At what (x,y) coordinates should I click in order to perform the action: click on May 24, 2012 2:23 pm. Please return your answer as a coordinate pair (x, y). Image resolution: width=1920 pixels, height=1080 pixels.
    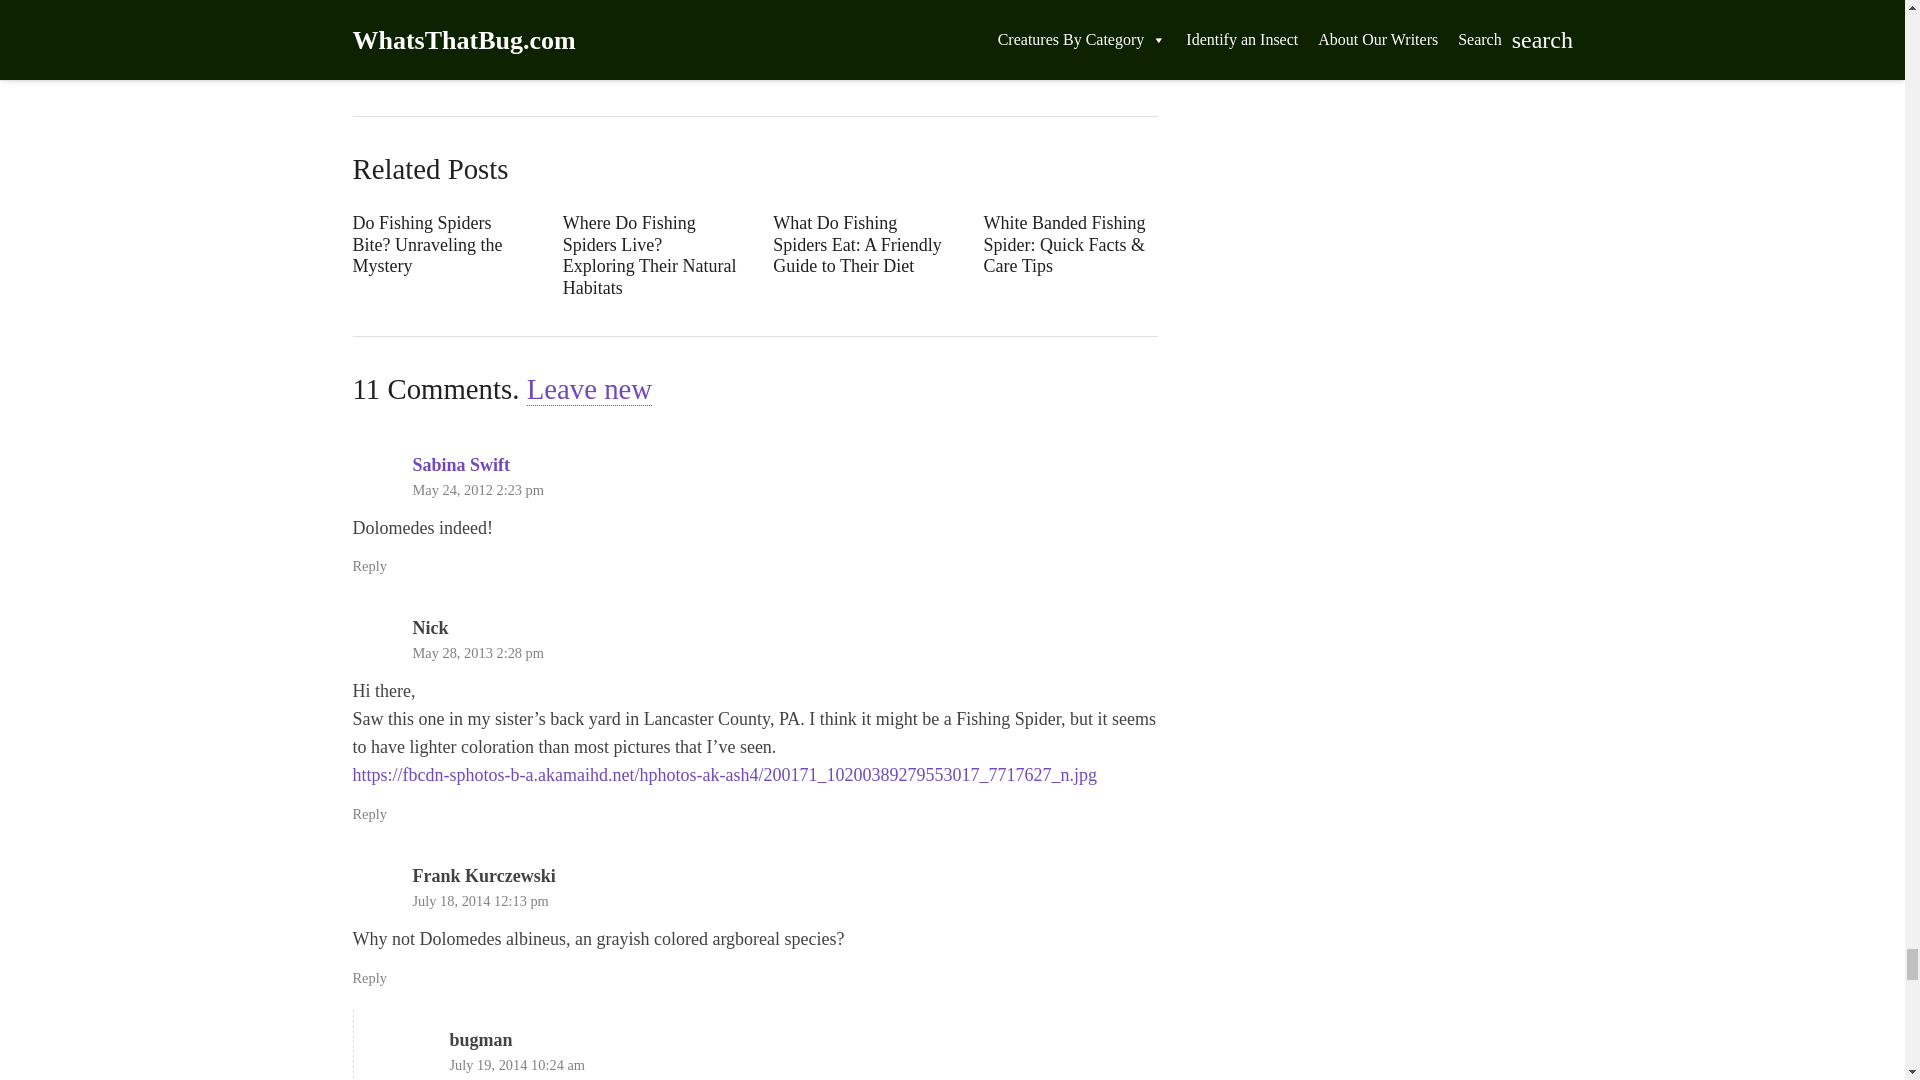
    Looking at the image, I should click on (478, 489).